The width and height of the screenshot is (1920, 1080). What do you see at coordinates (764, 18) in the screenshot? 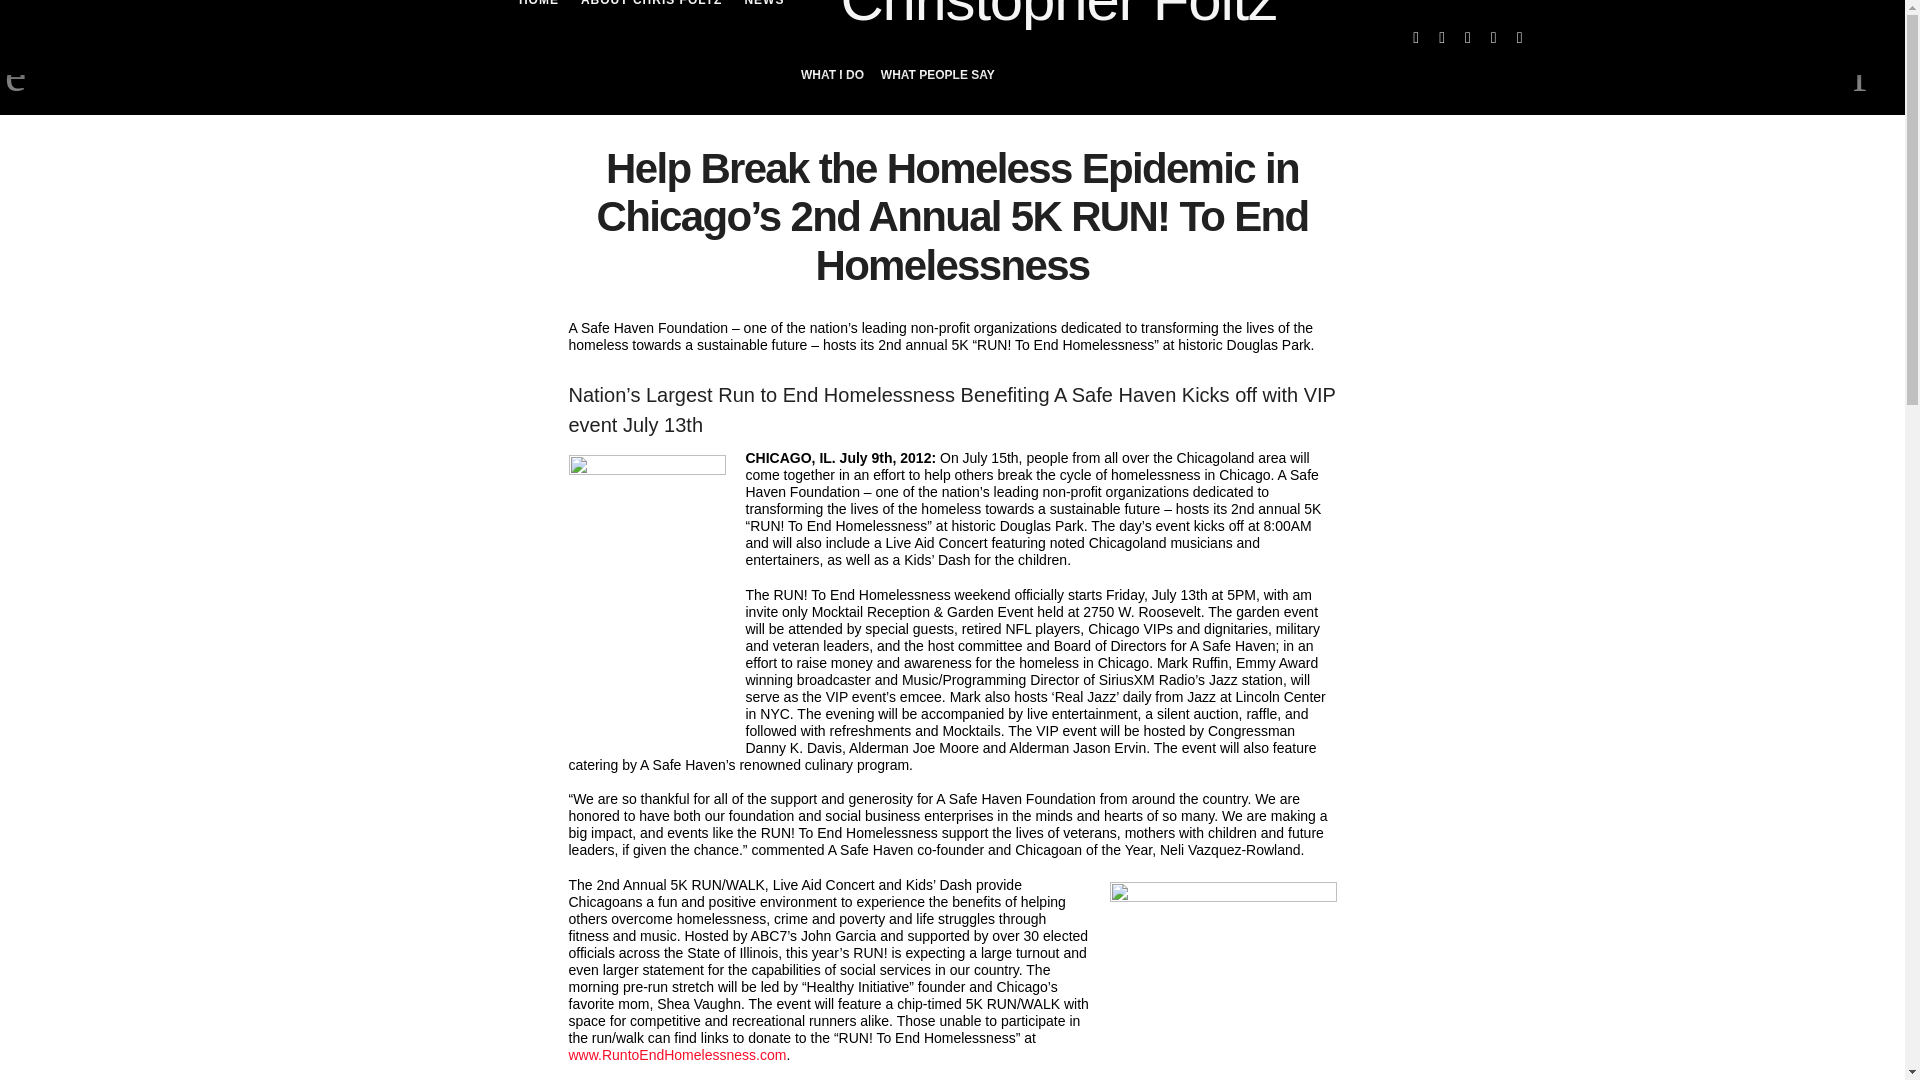
I see `NEWS` at bounding box center [764, 18].